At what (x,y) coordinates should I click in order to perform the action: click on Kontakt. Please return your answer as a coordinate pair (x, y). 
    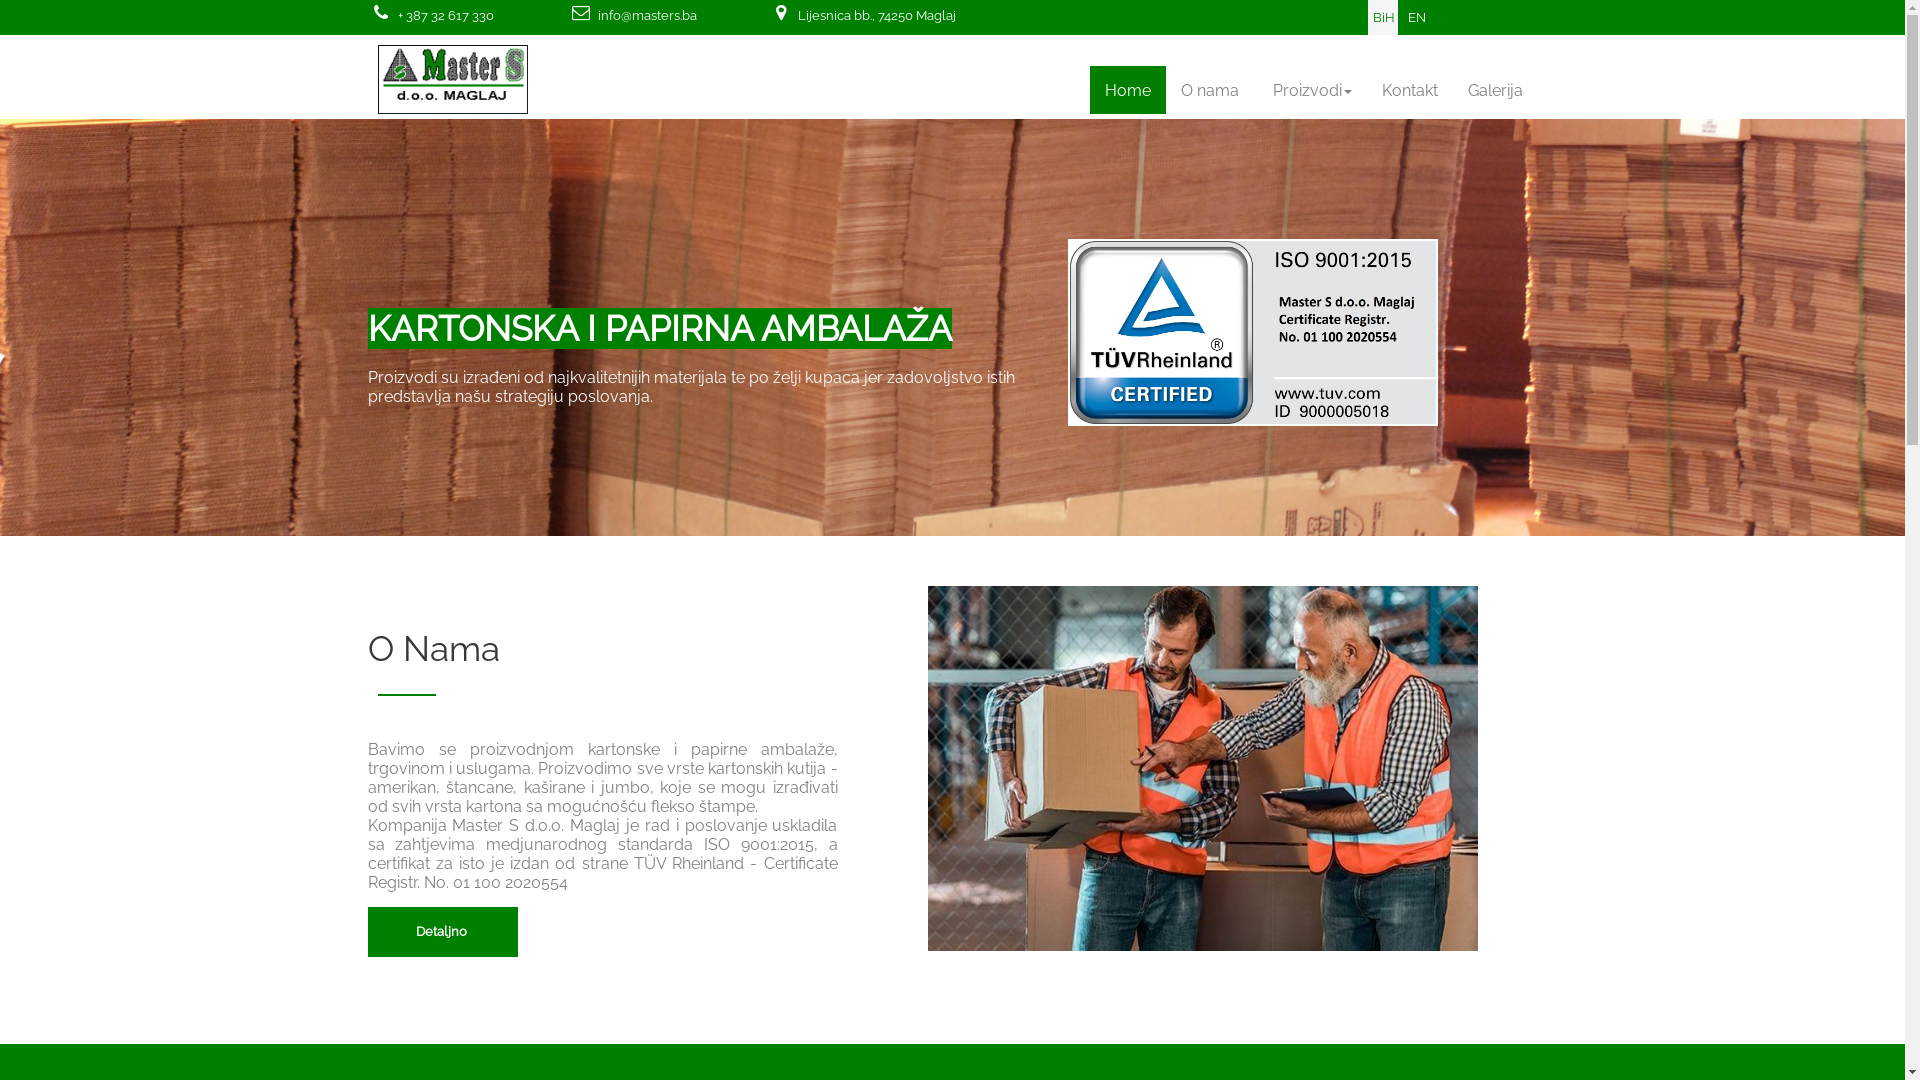
    Looking at the image, I should click on (1409, 90).